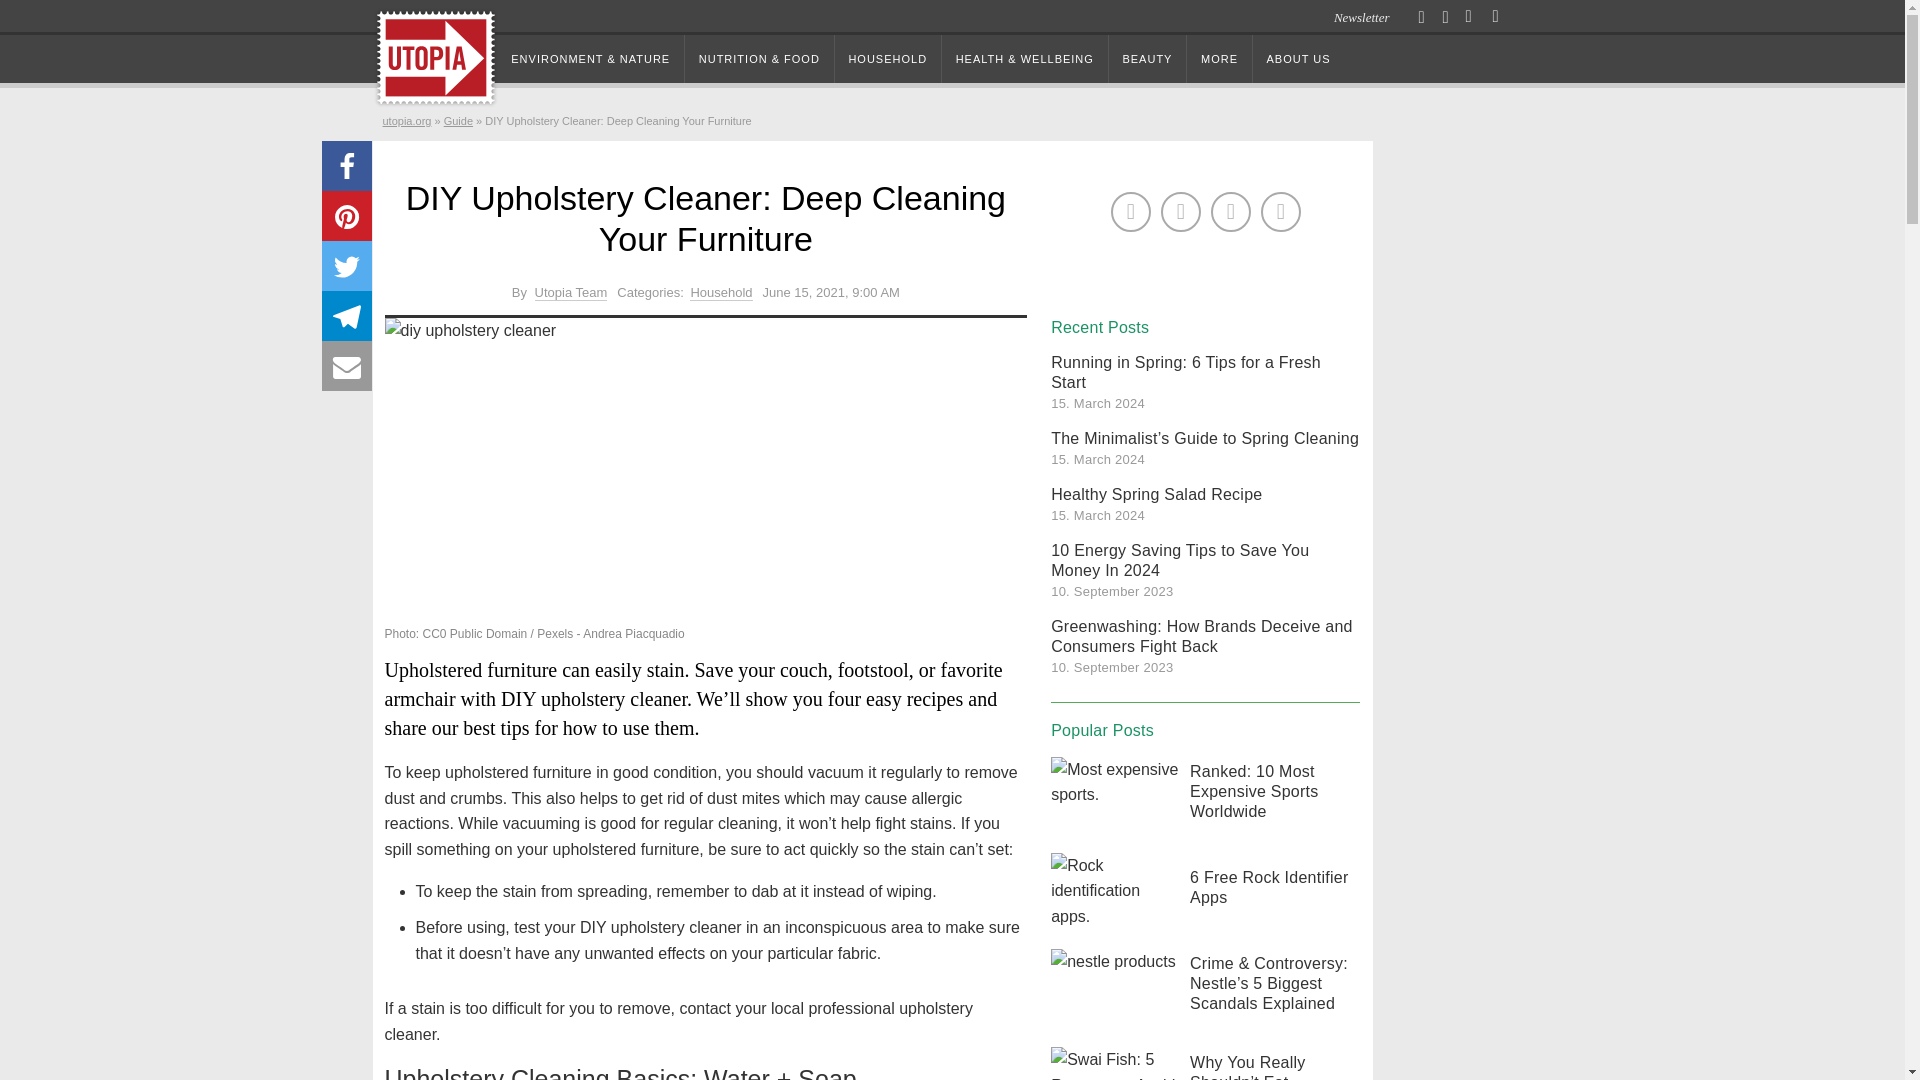 This screenshot has height=1080, width=1920. Describe the element at coordinates (347, 216) in the screenshot. I see `Pin on Pinterest` at that location.